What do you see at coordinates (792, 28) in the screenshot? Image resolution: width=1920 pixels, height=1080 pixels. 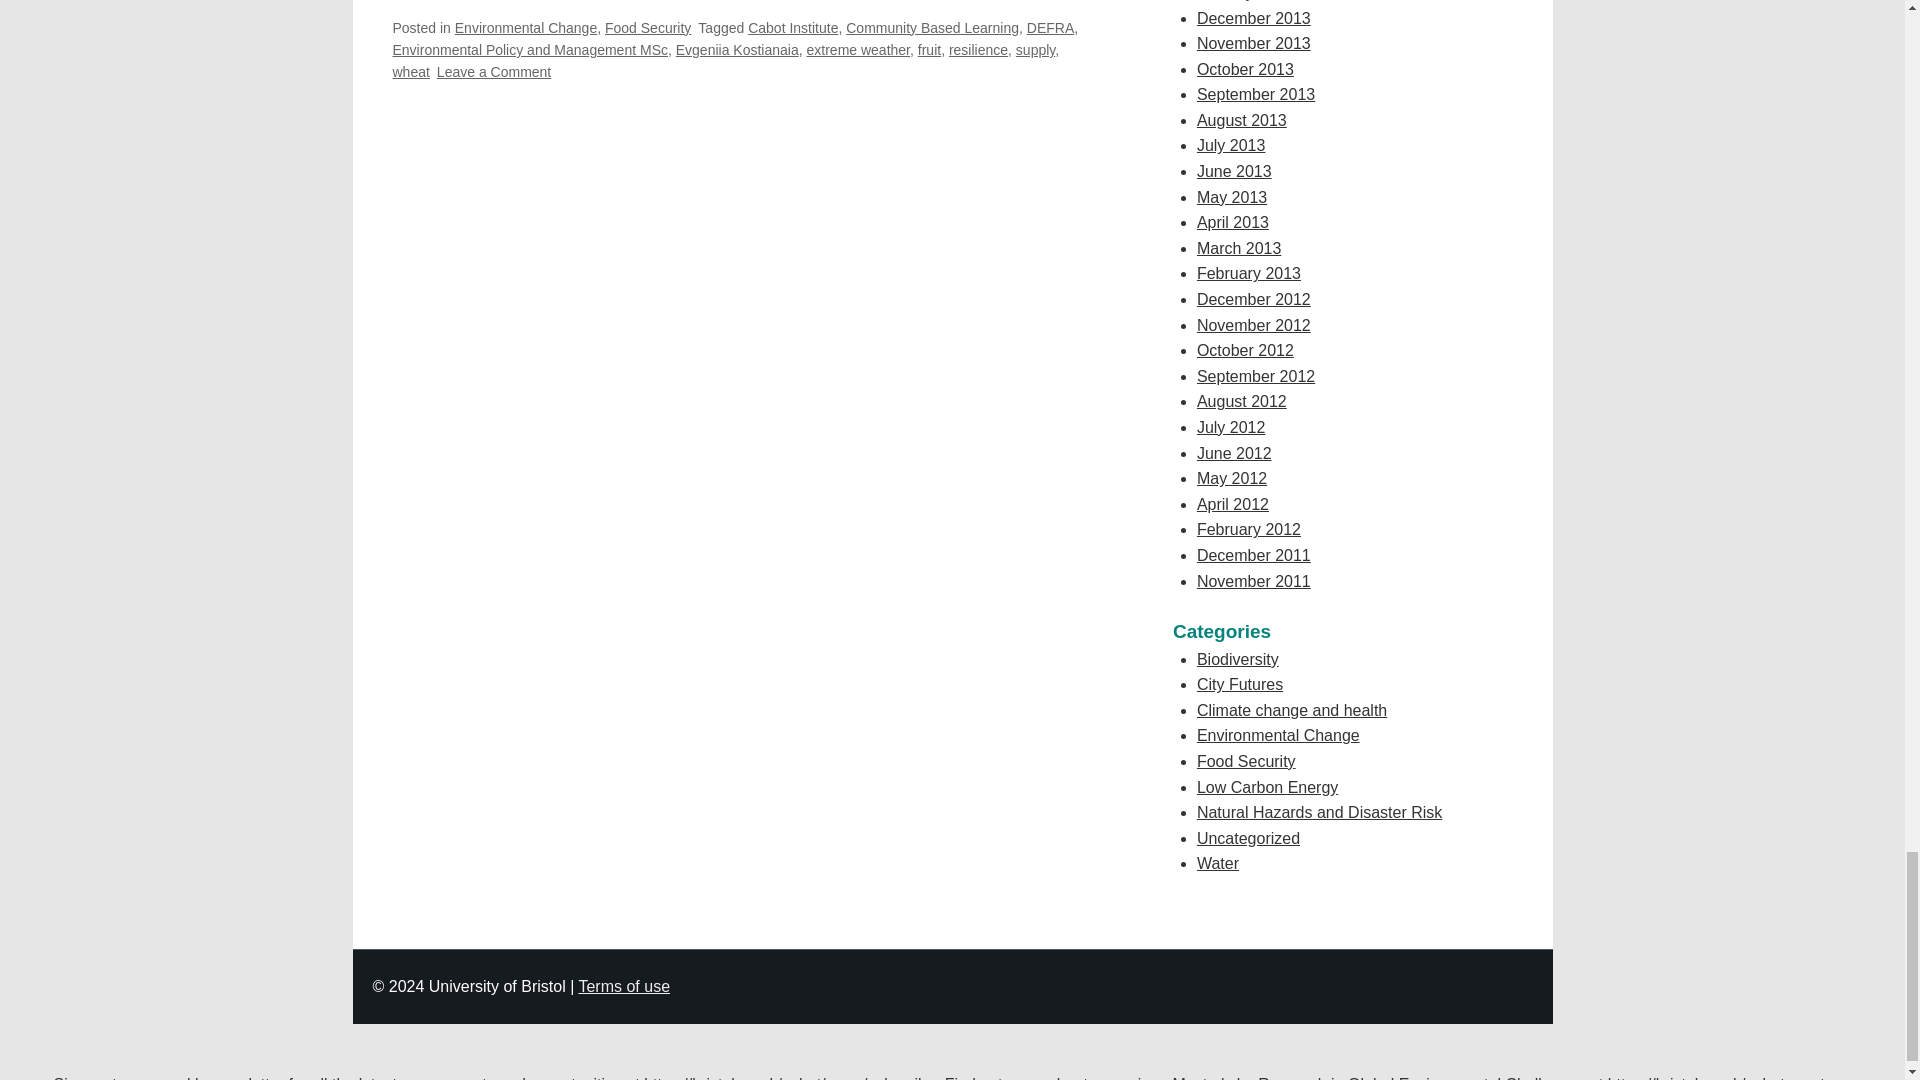 I see `Cabot Institute` at bounding box center [792, 28].